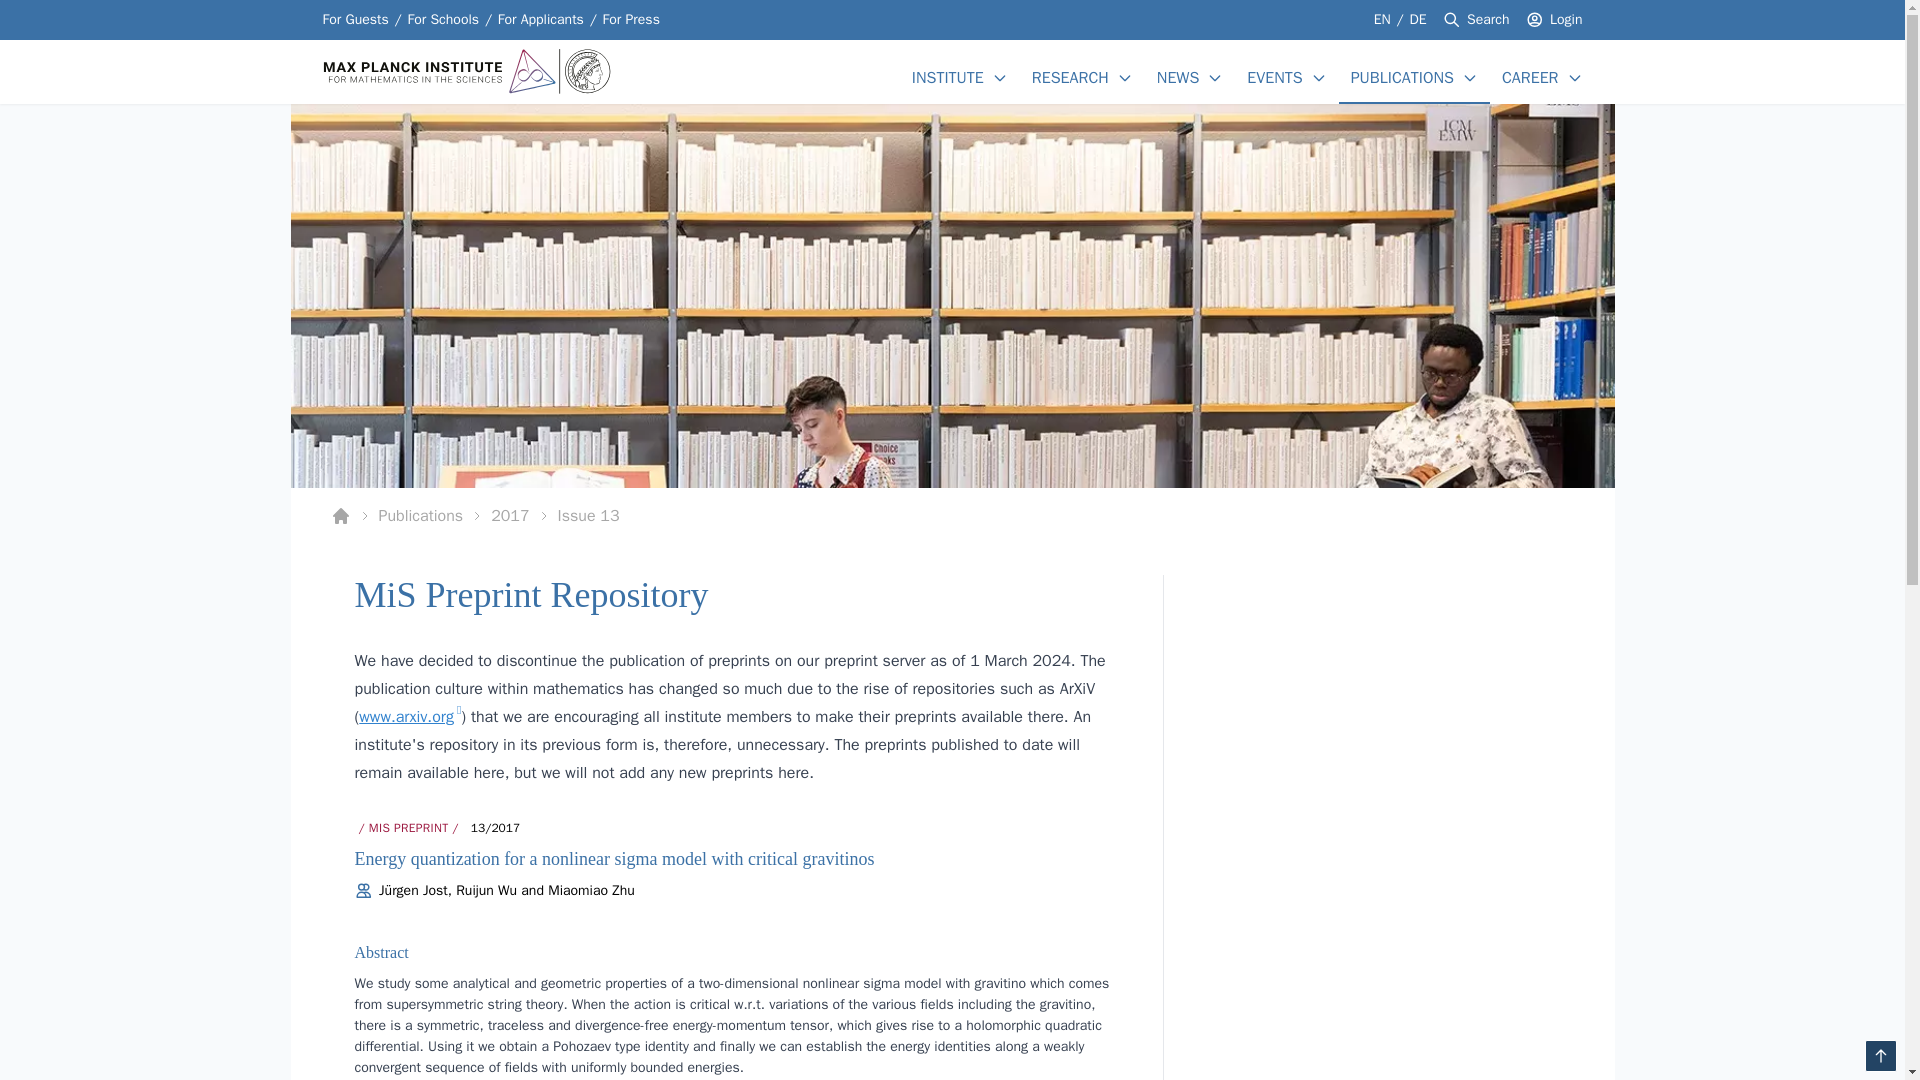 This screenshot has height=1080, width=1920. What do you see at coordinates (952, 516) in the screenshot?
I see `For Applicants` at bounding box center [952, 516].